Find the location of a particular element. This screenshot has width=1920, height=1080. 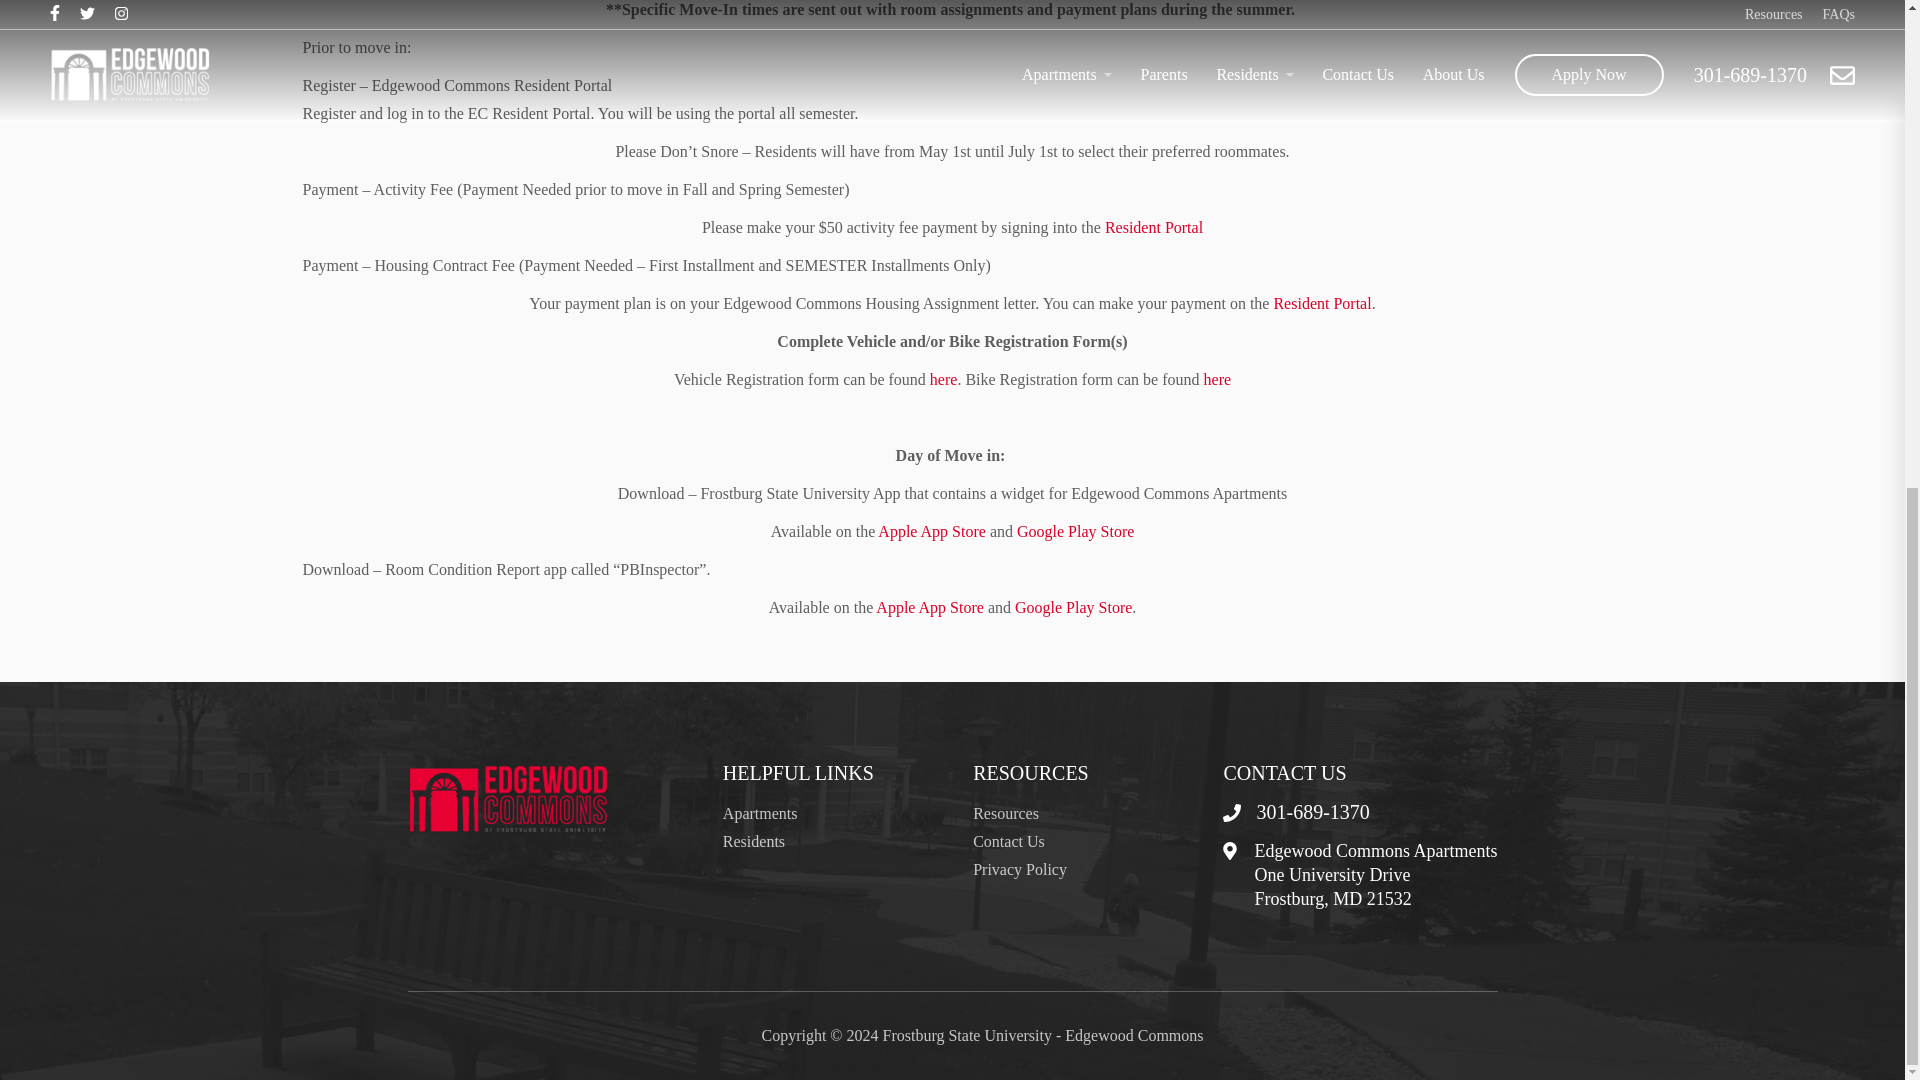

EC Resident Portal is located at coordinates (1154, 228).